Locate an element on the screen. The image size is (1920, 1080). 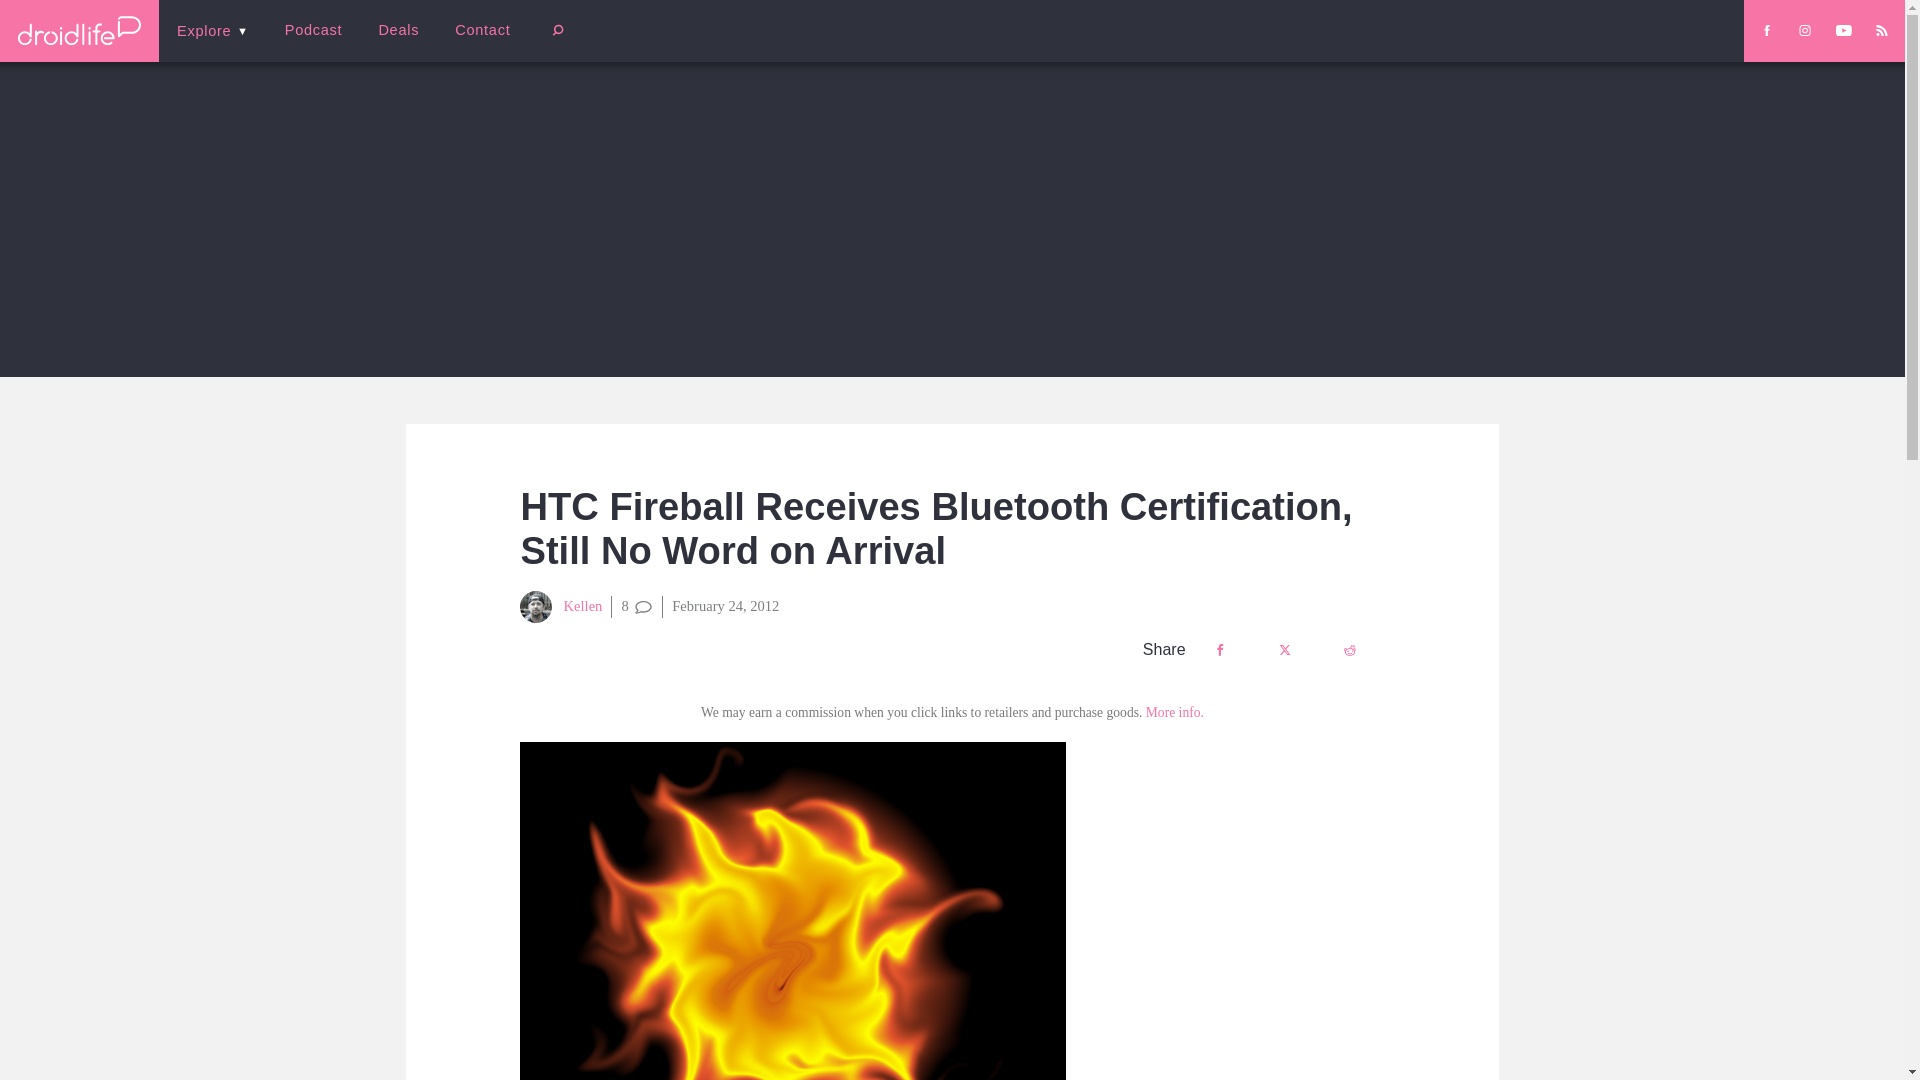
Podcast is located at coordinates (313, 30).